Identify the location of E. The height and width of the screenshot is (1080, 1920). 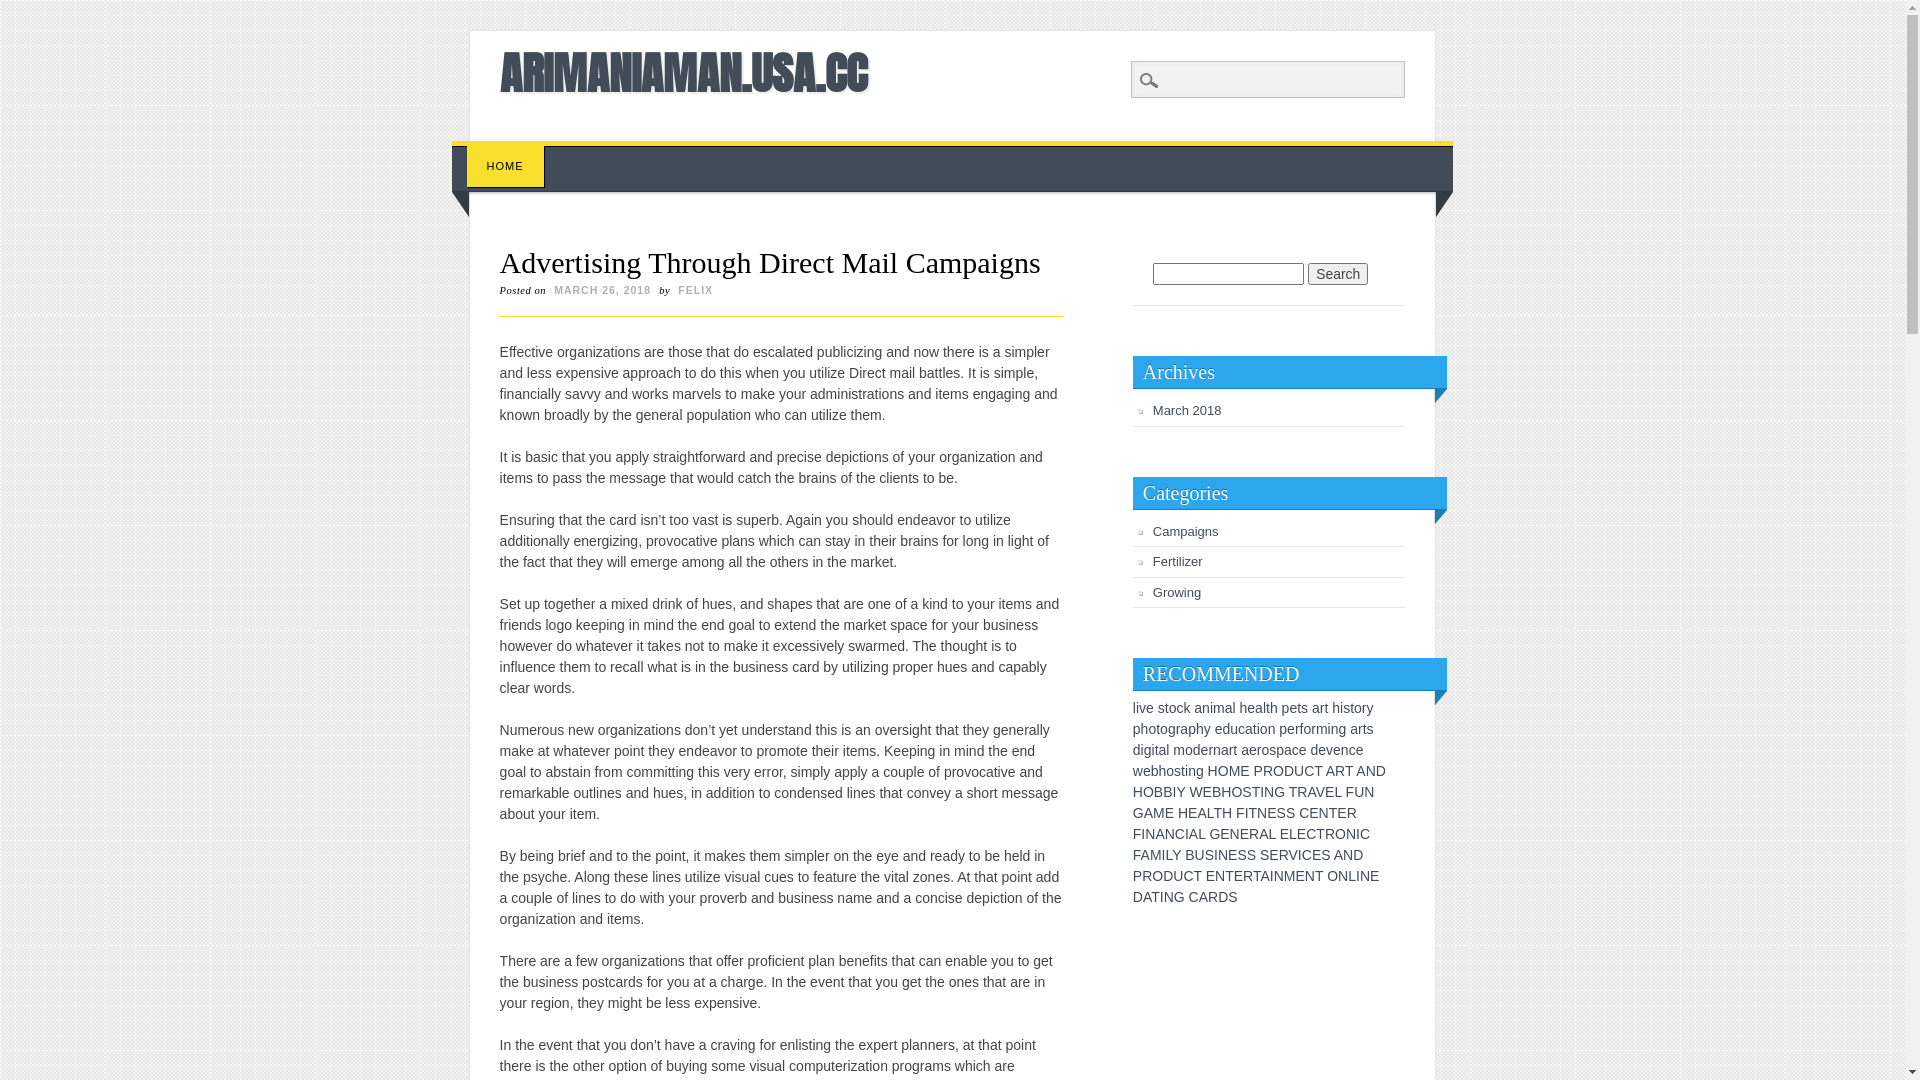
(1300, 876).